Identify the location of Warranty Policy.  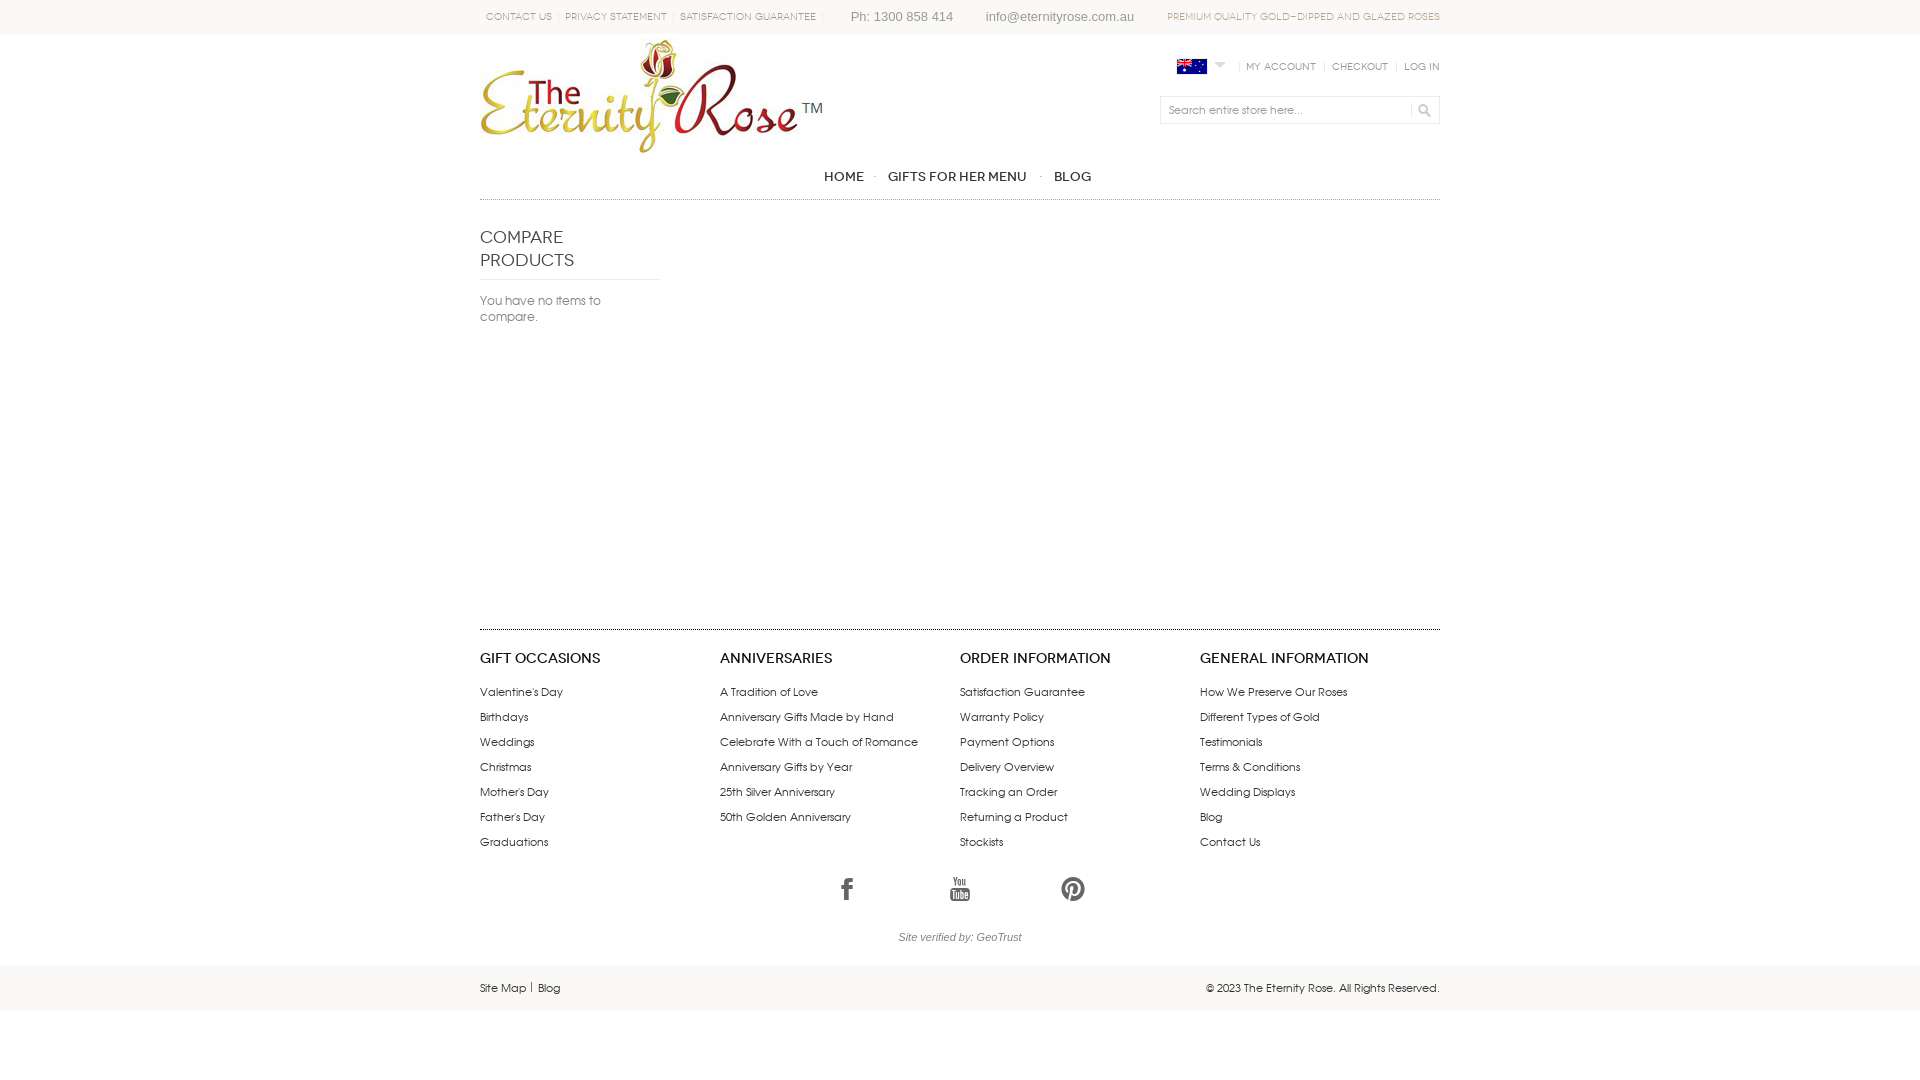
(1002, 716).